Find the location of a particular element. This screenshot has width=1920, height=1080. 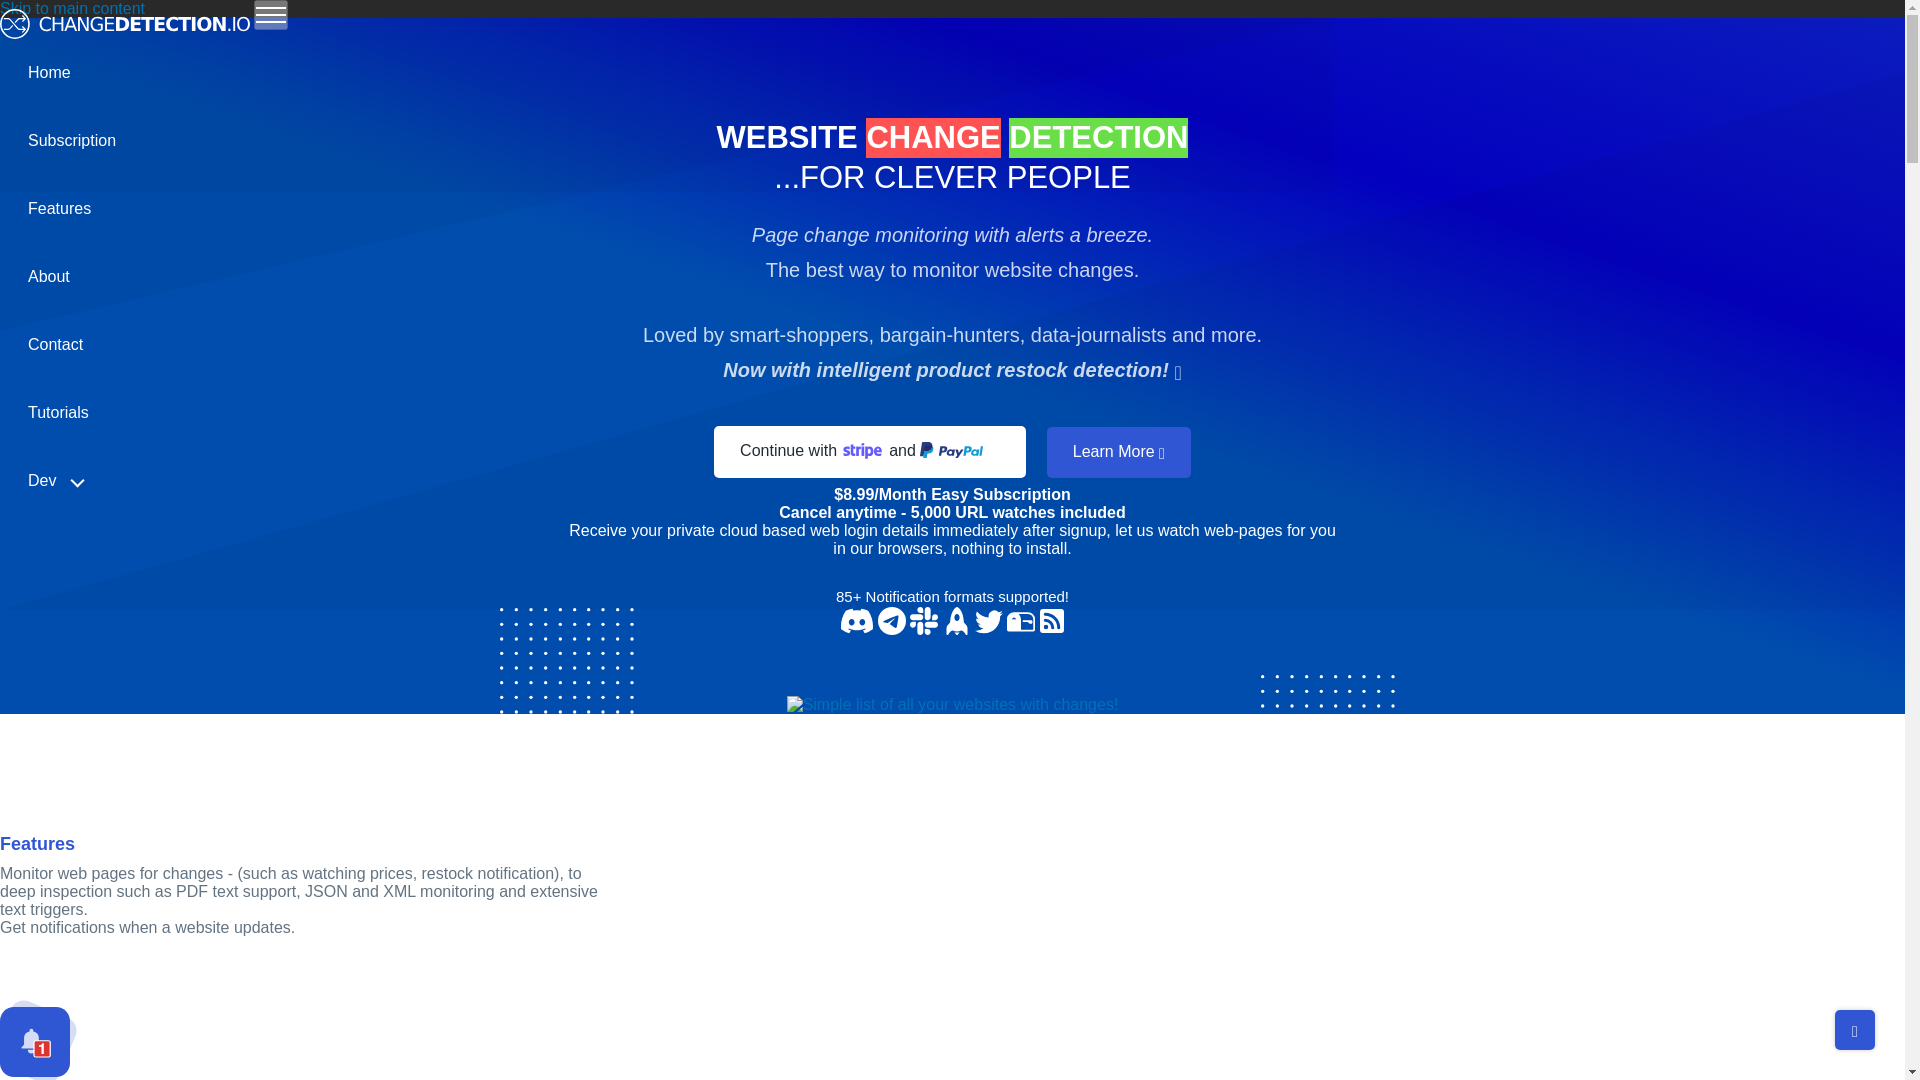

Subscription is located at coordinates (72, 140).